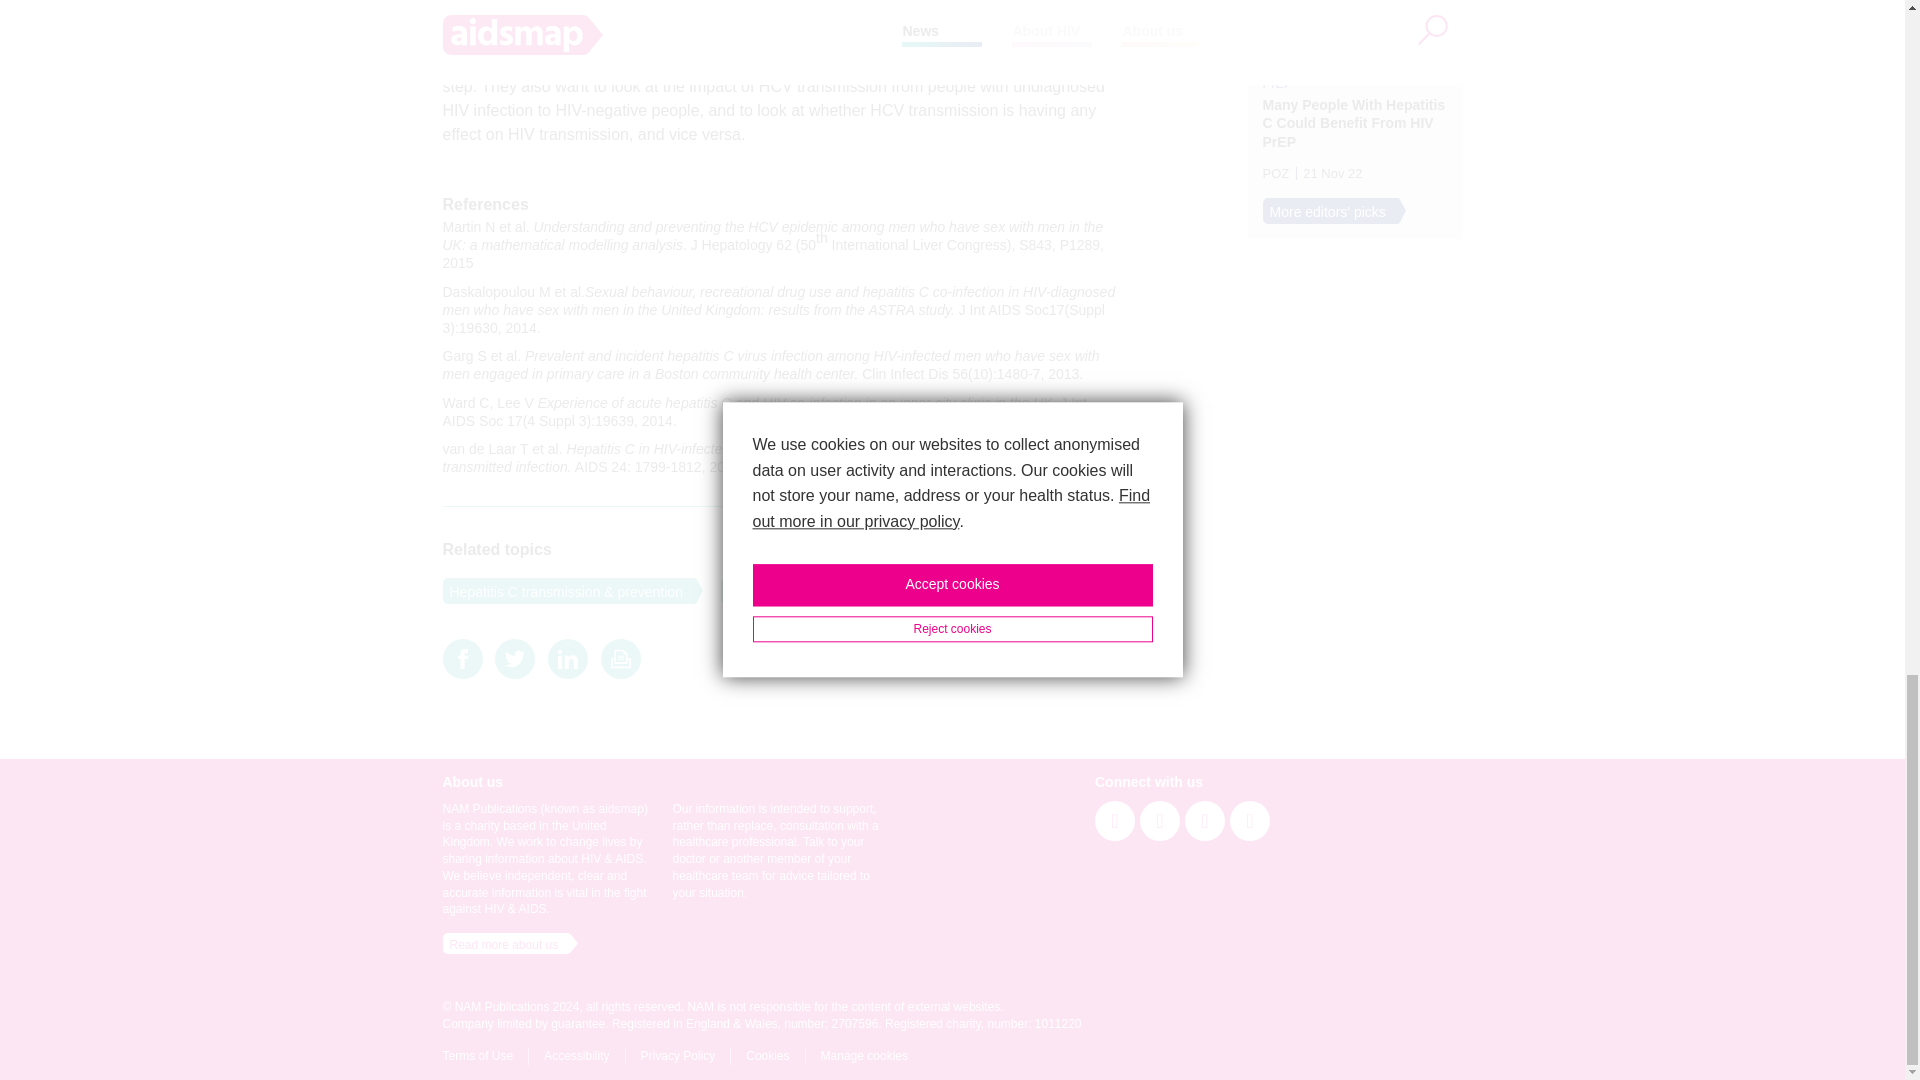 Image resolution: width=1920 pixels, height=1080 pixels. Describe the element at coordinates (620, 658) in the screenshot. I see `Print` at that location.